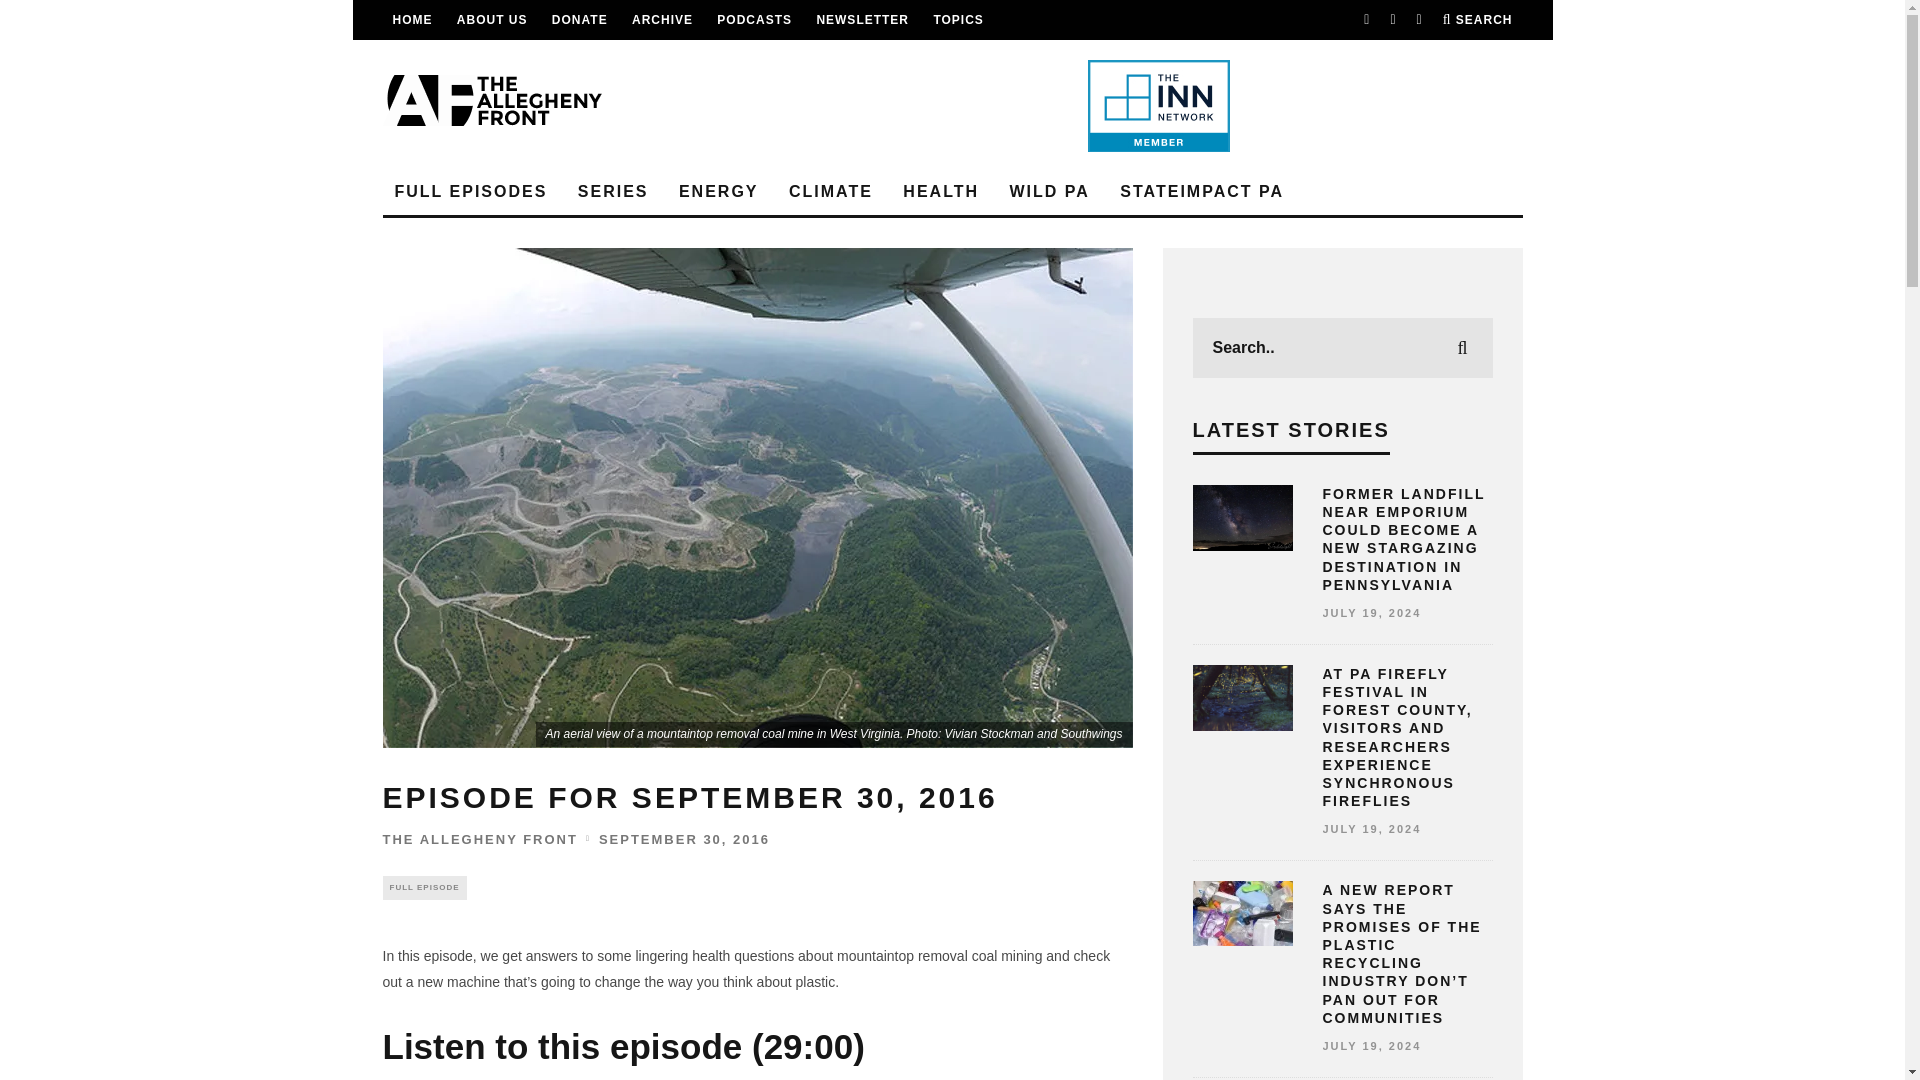  I want to click on TOPICS, so click(958, 20).